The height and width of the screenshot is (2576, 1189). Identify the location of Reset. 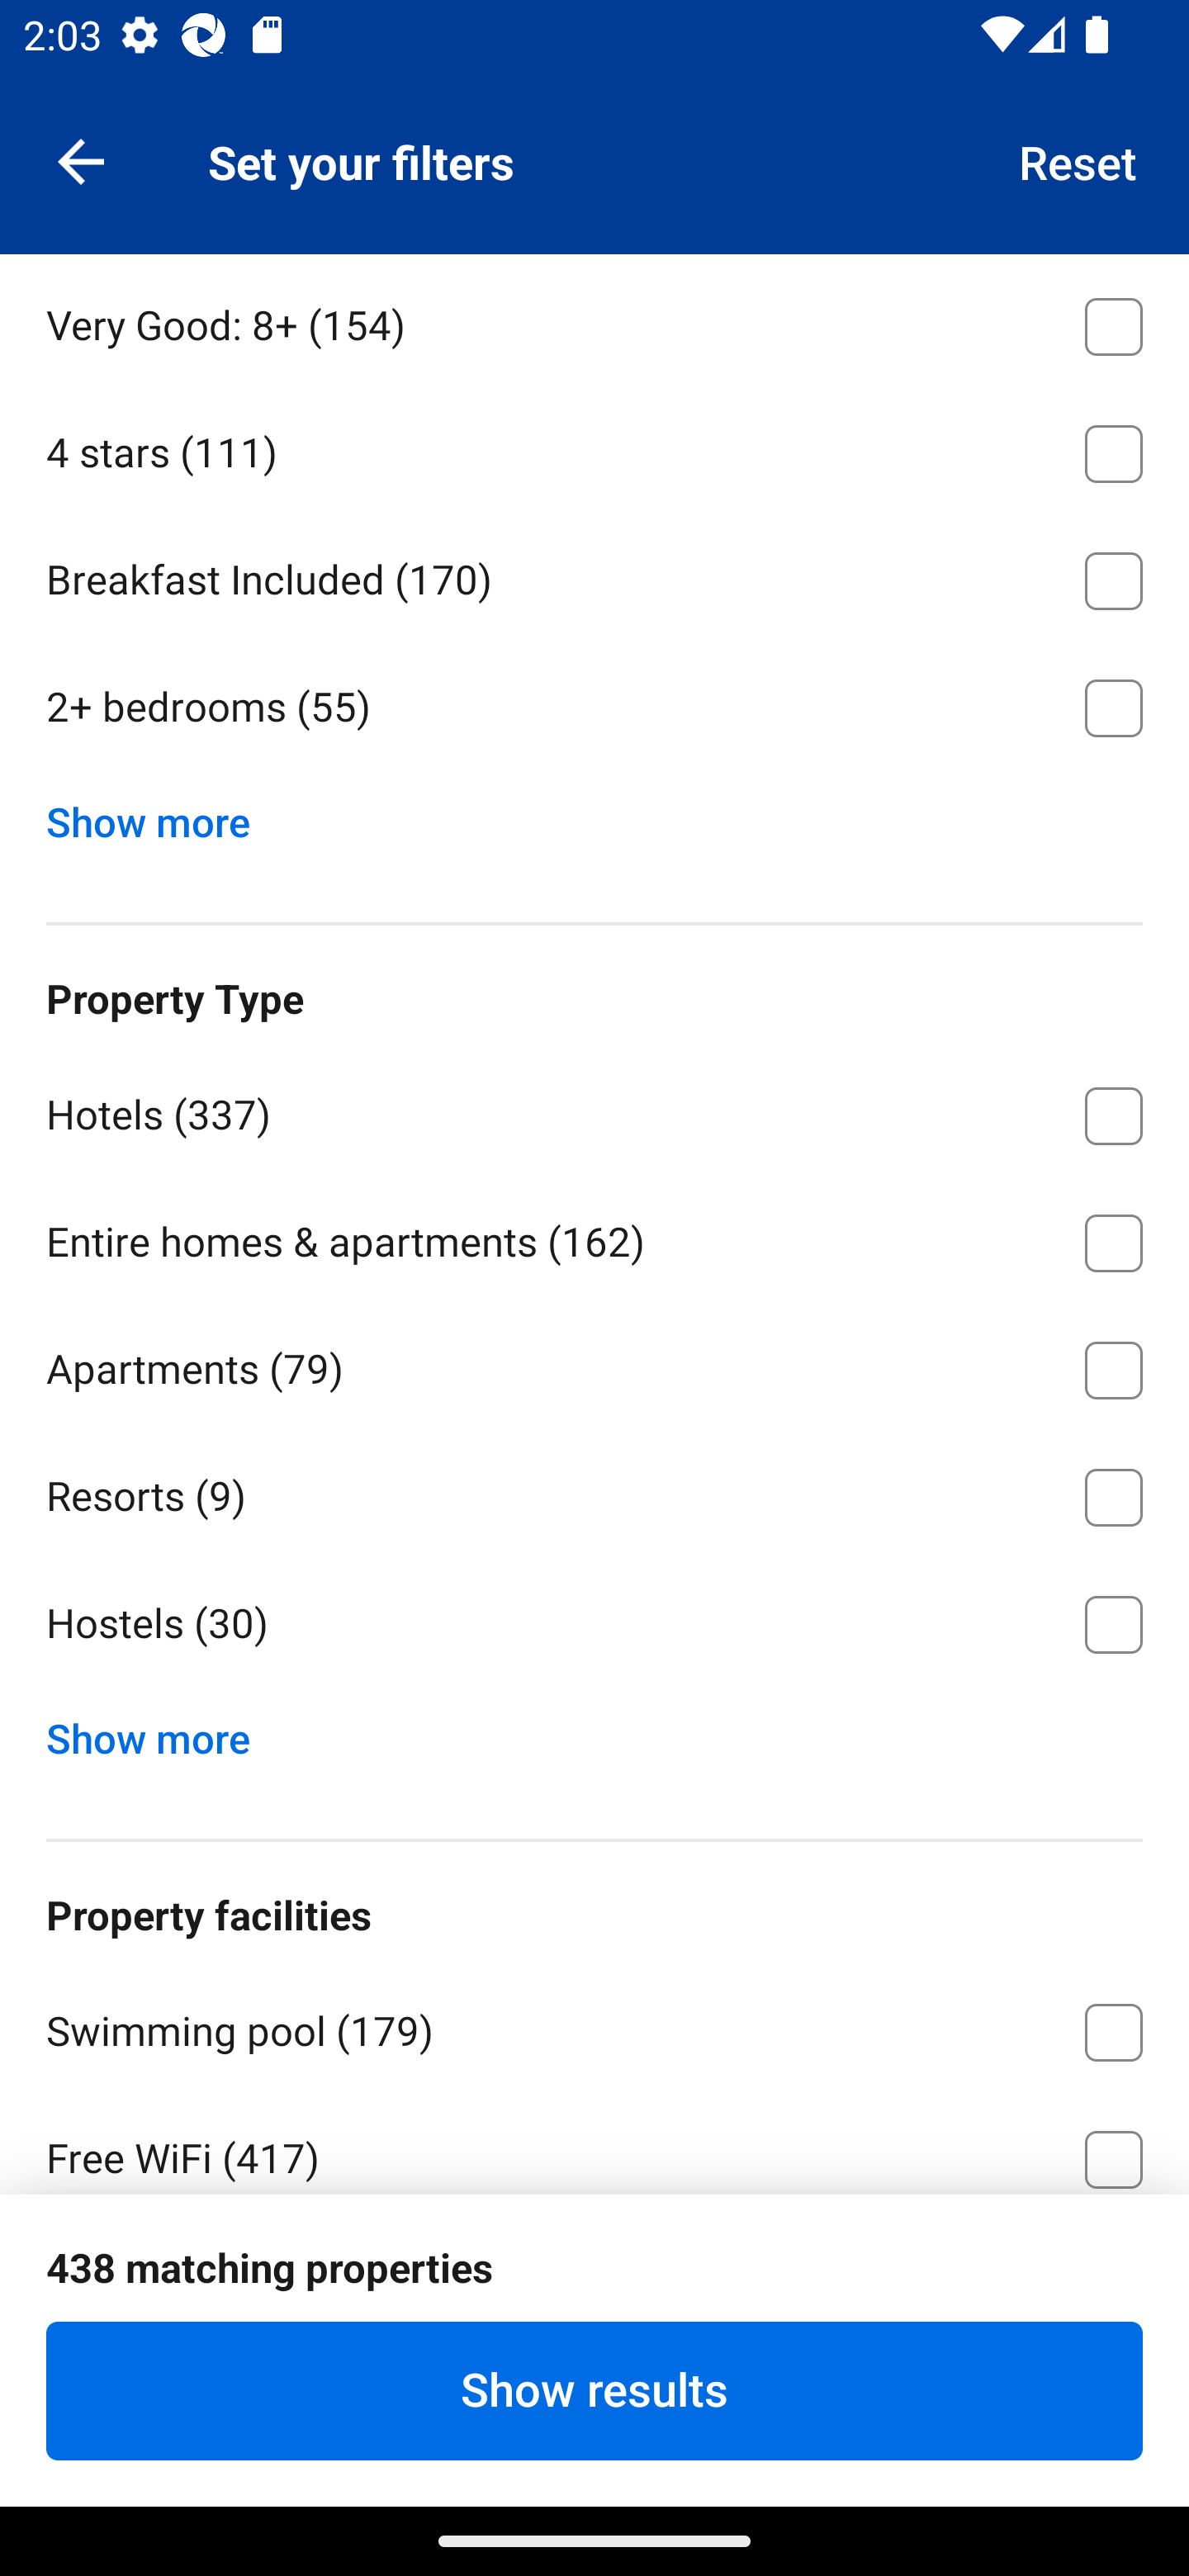
(1078, 160).